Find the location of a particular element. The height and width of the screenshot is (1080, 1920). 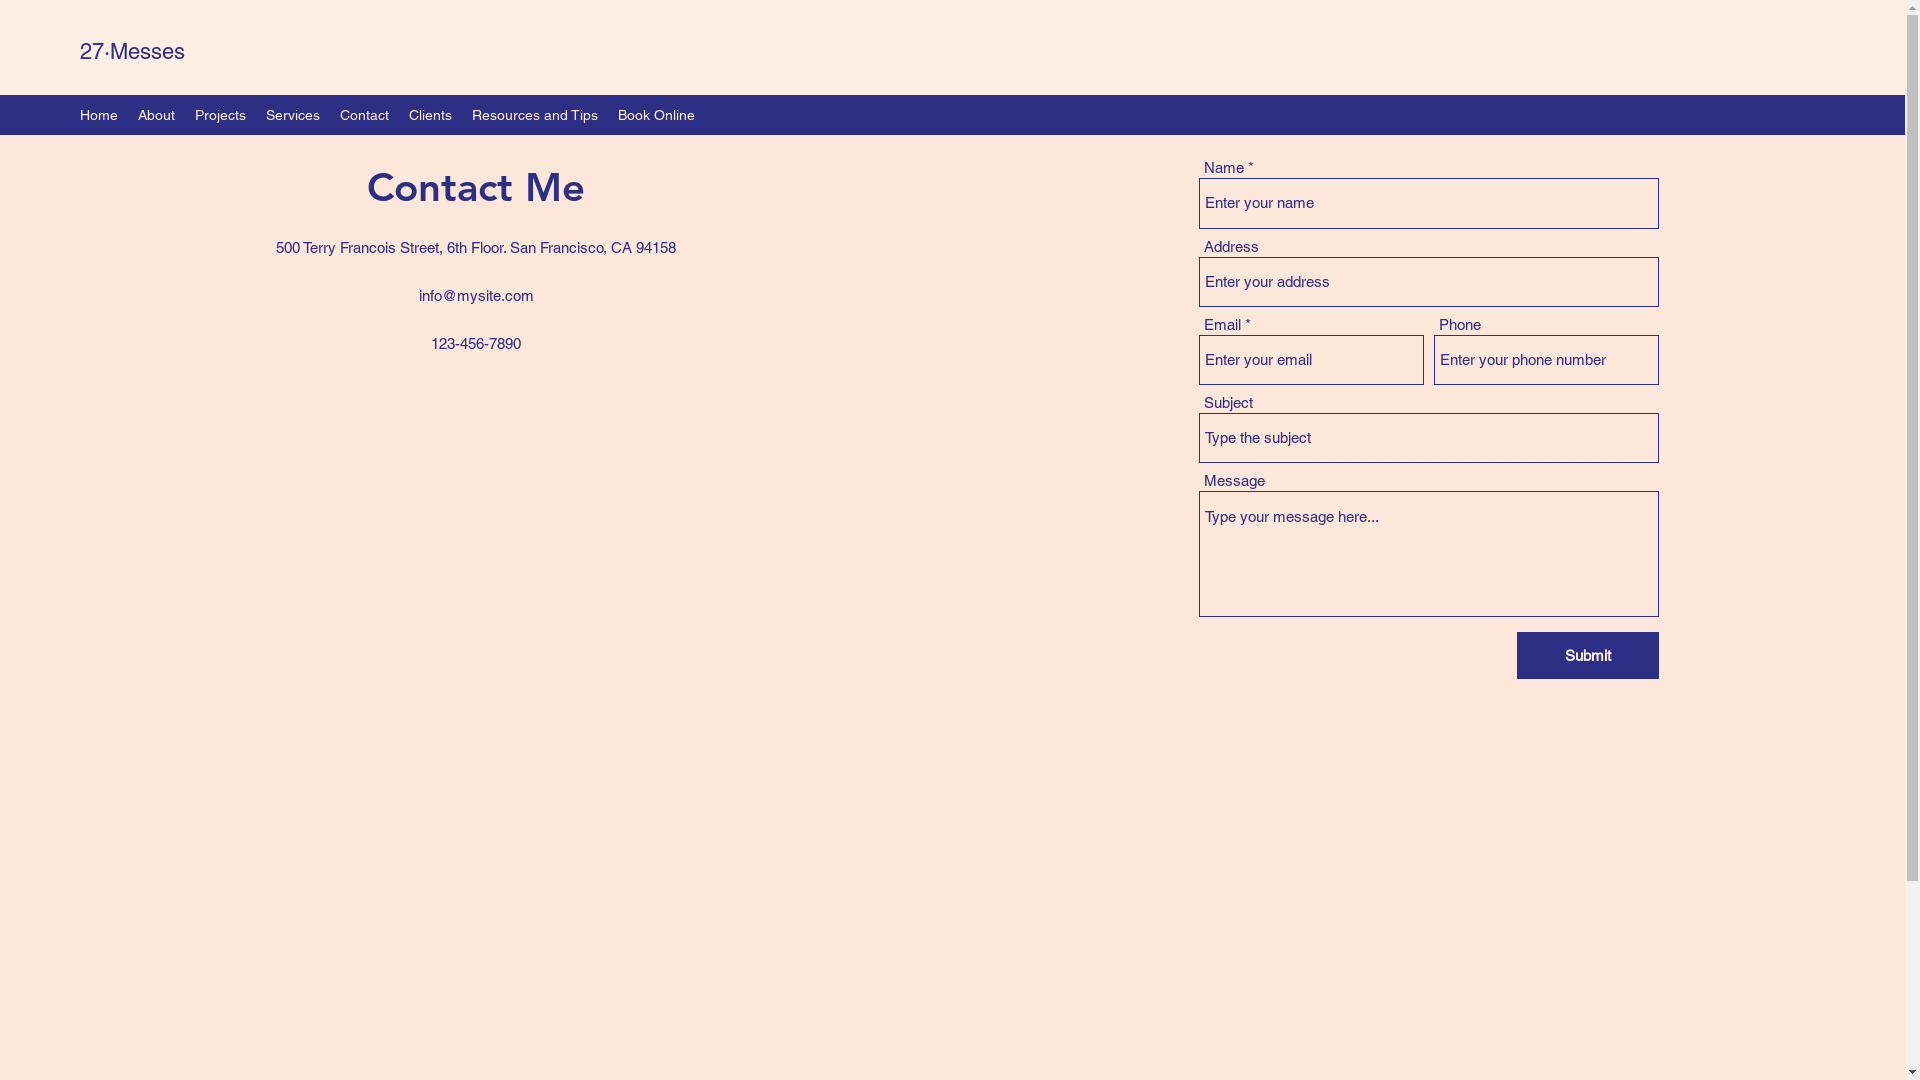

Contact is located at coordinates (364, 115).